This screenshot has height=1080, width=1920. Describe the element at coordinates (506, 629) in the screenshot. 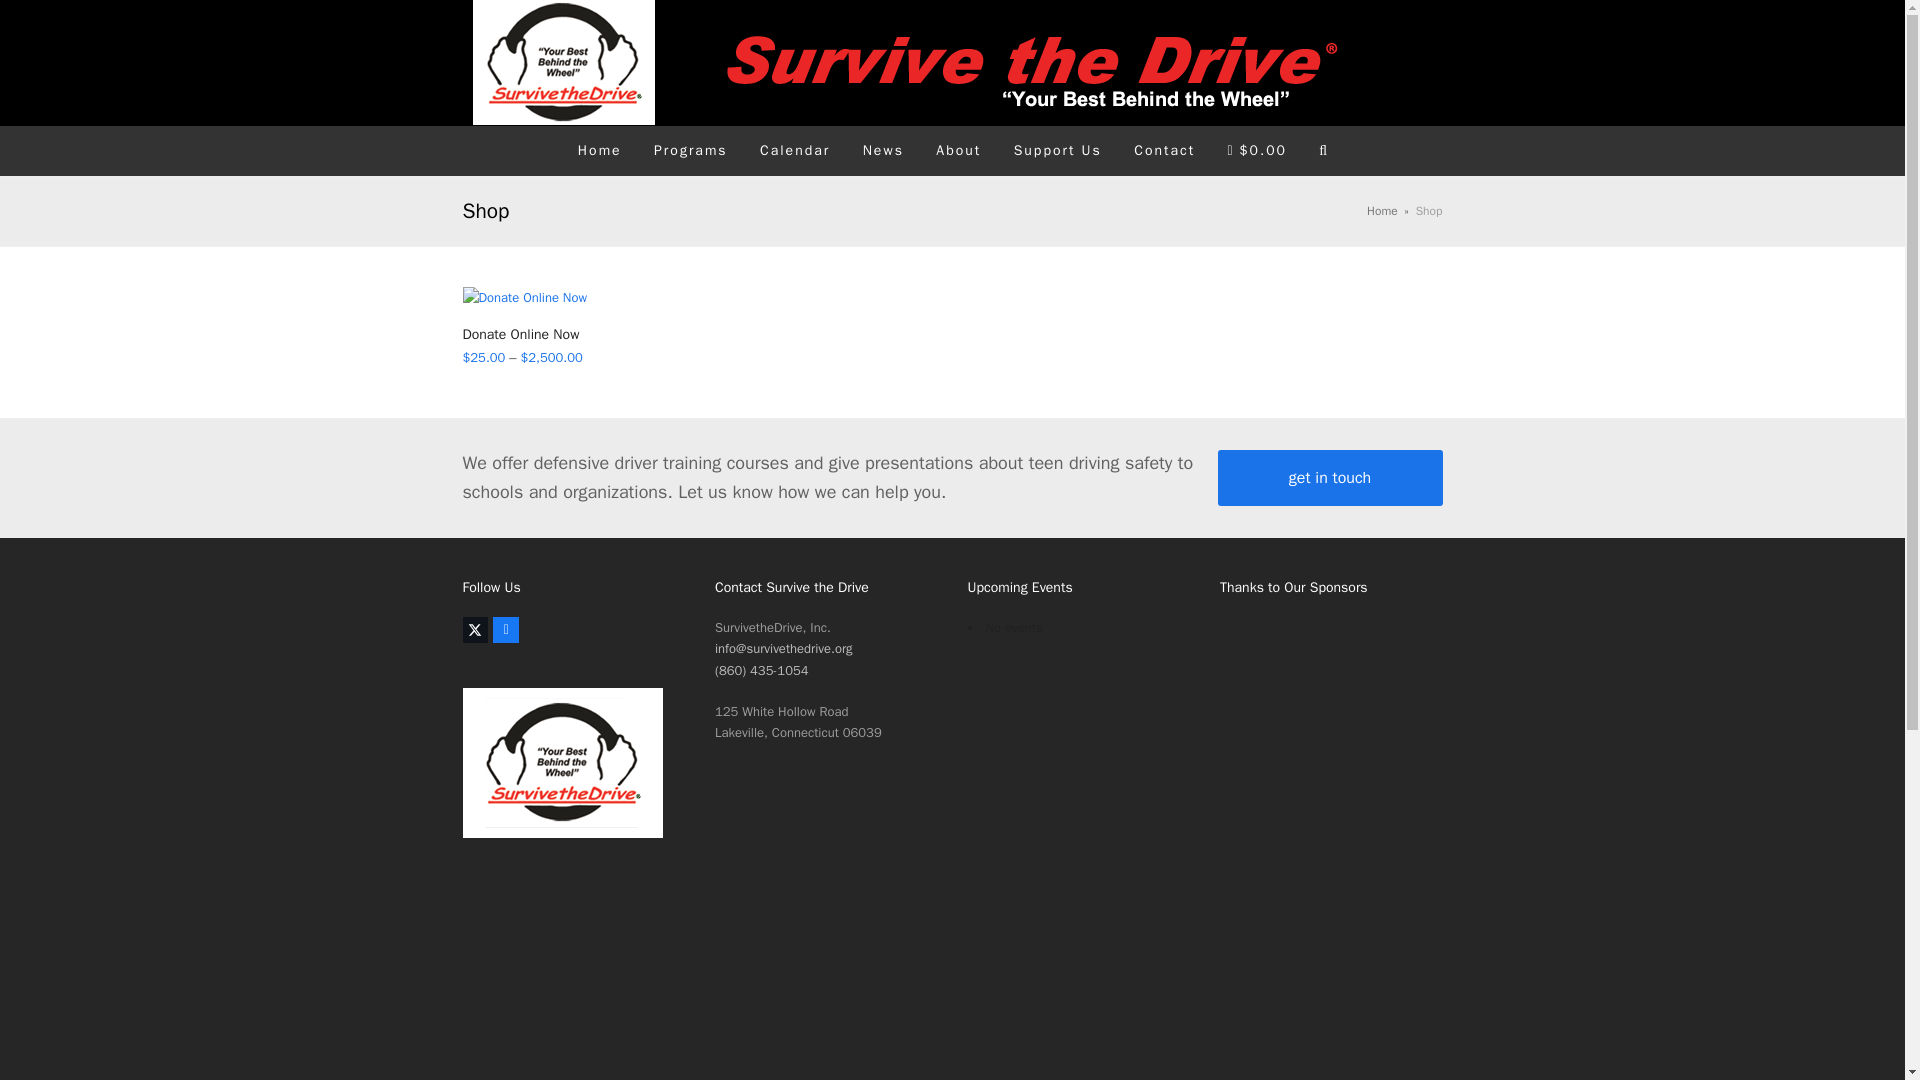

I see `Facebook` at that location.